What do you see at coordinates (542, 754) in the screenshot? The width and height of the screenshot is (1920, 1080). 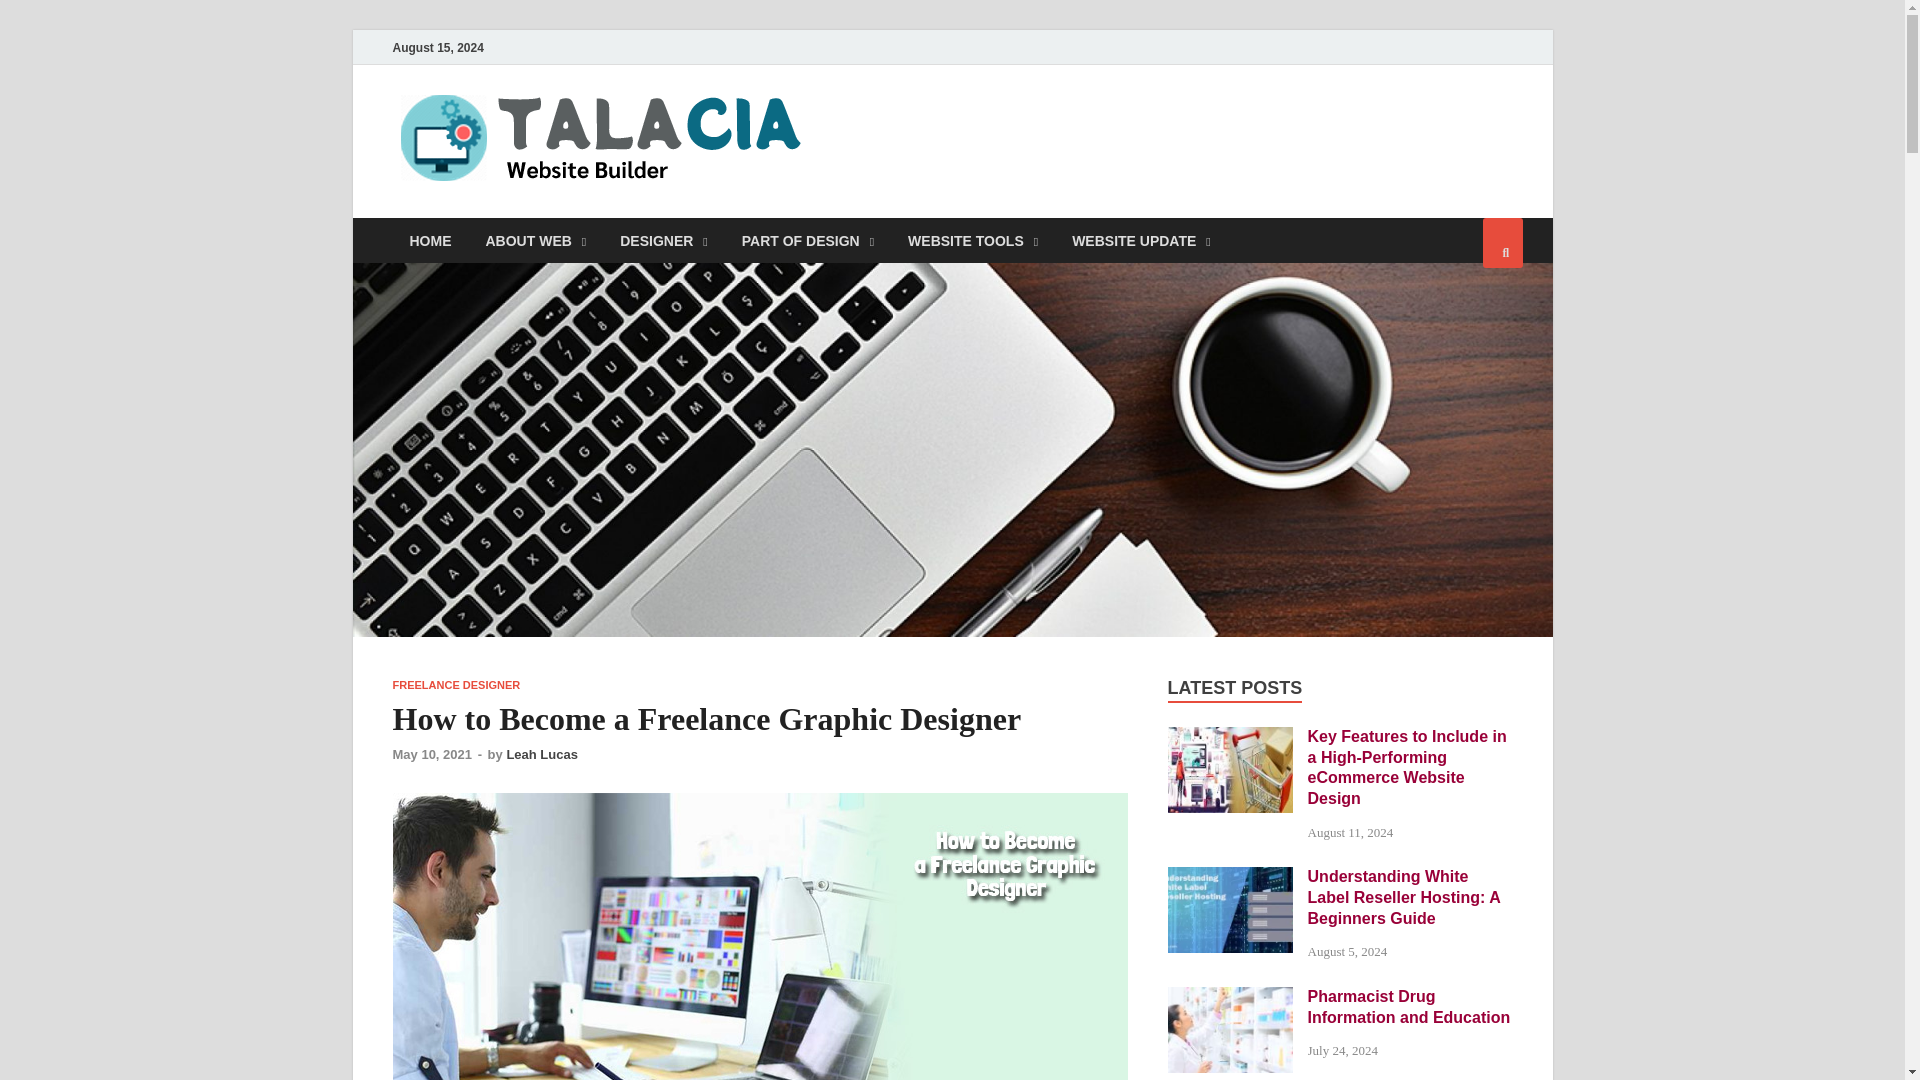 I see `Leah Lucas` at bounding box center [542, 754].